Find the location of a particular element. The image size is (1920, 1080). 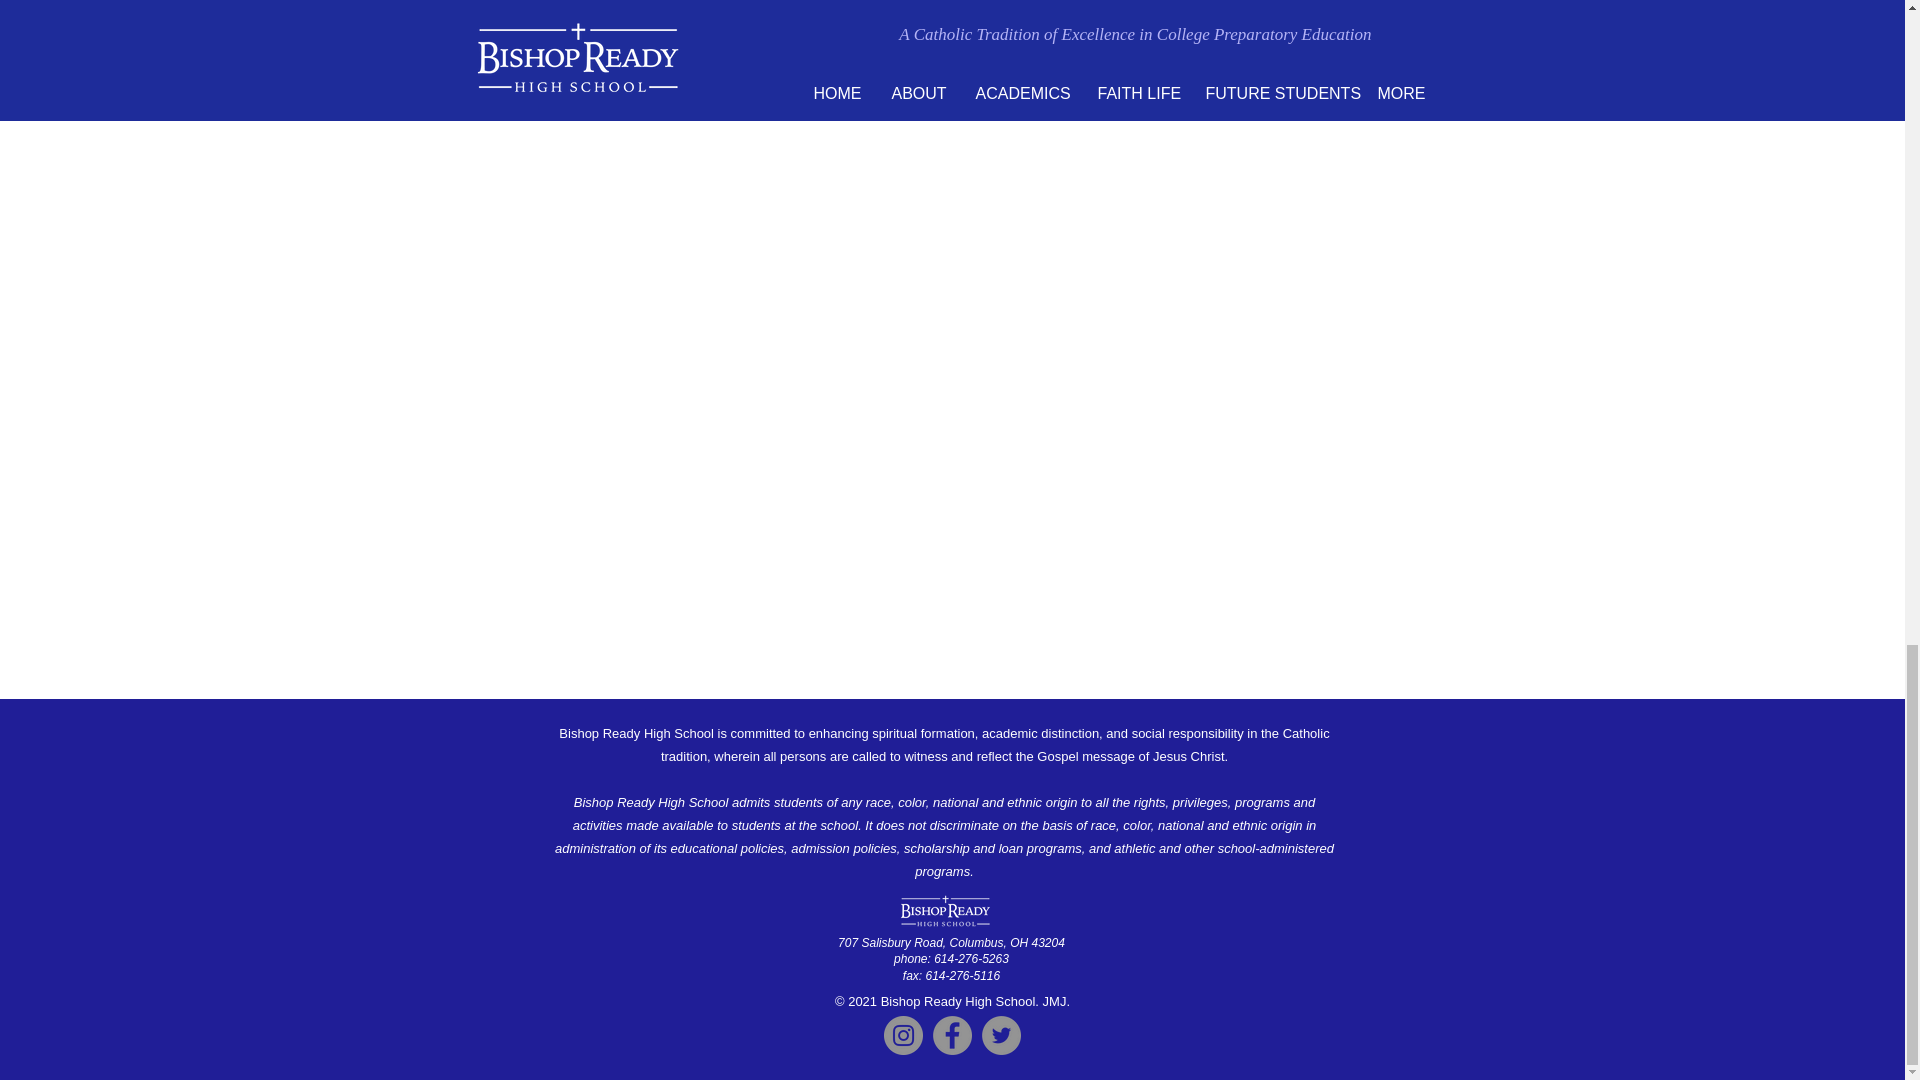

BRHSlogo.png is located at coordinates (944, 910).